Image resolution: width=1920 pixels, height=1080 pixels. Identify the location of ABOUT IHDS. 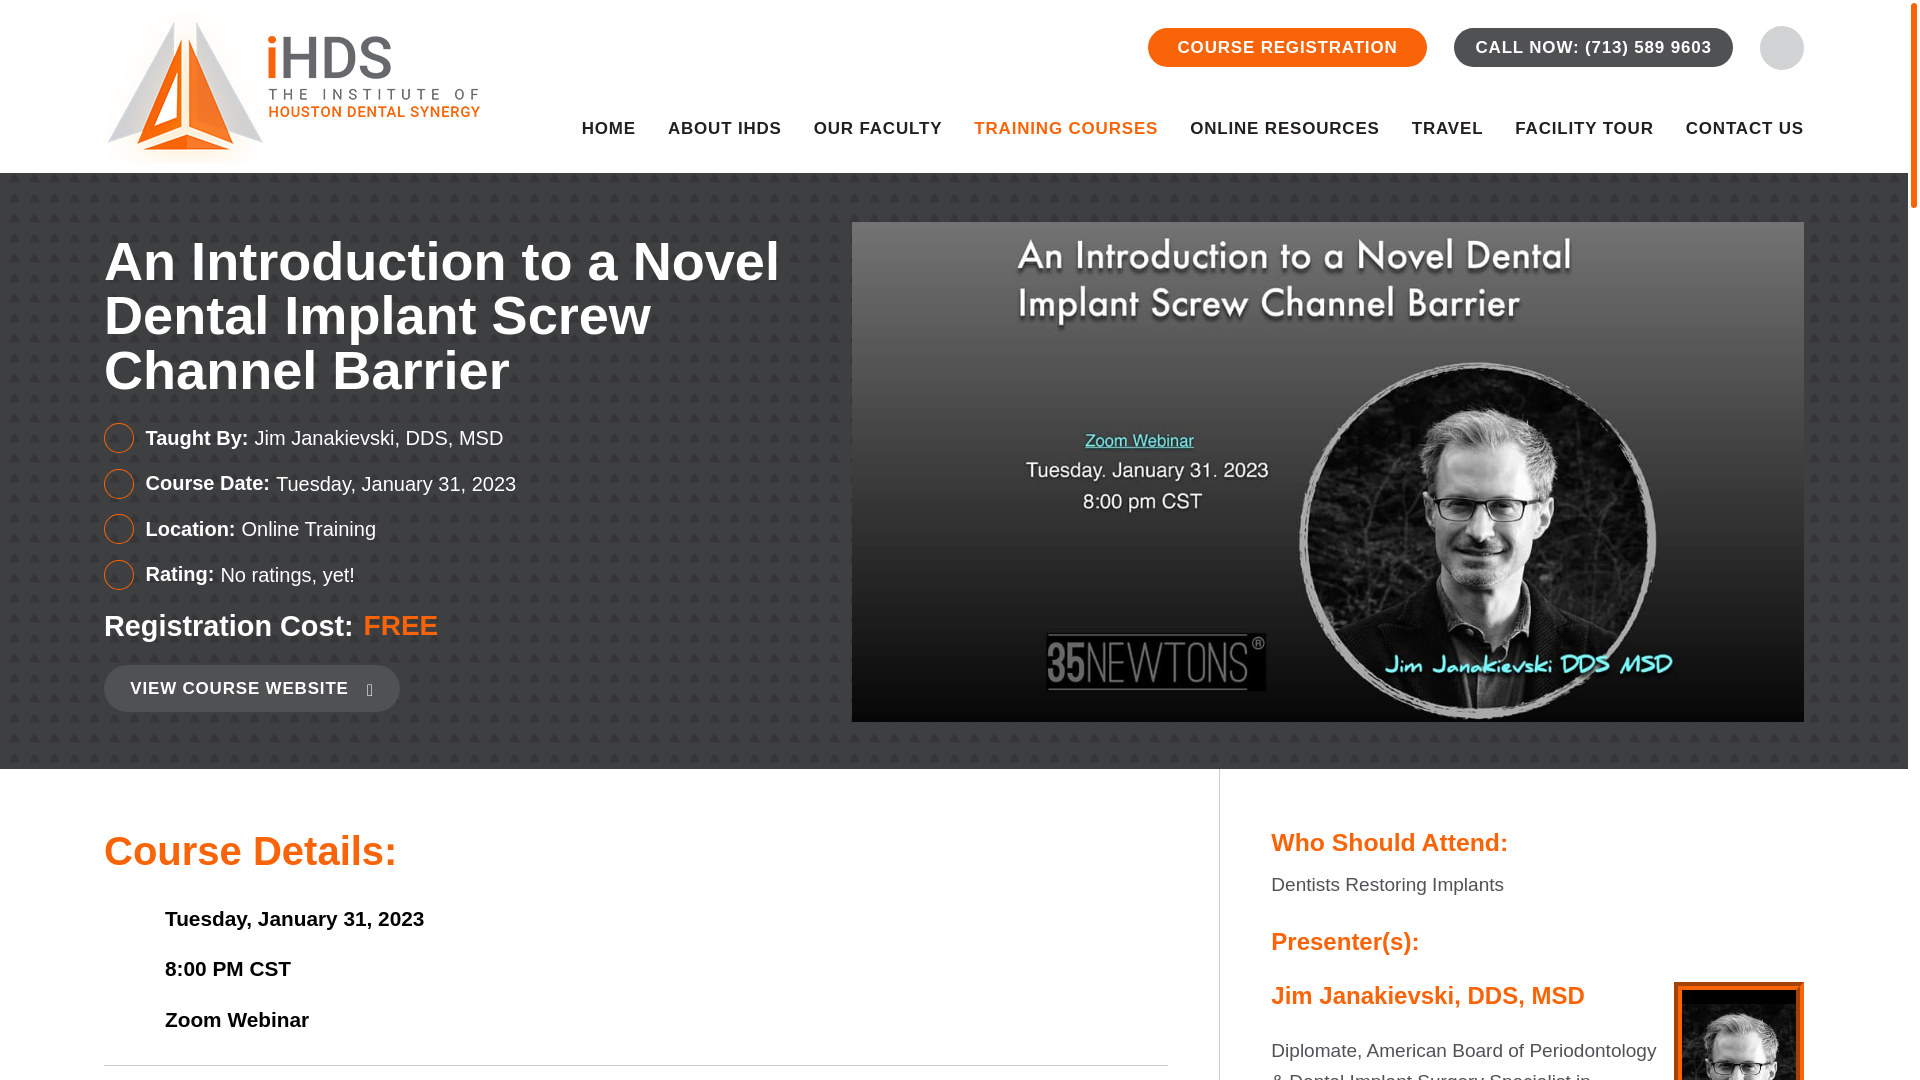
(724, 140).